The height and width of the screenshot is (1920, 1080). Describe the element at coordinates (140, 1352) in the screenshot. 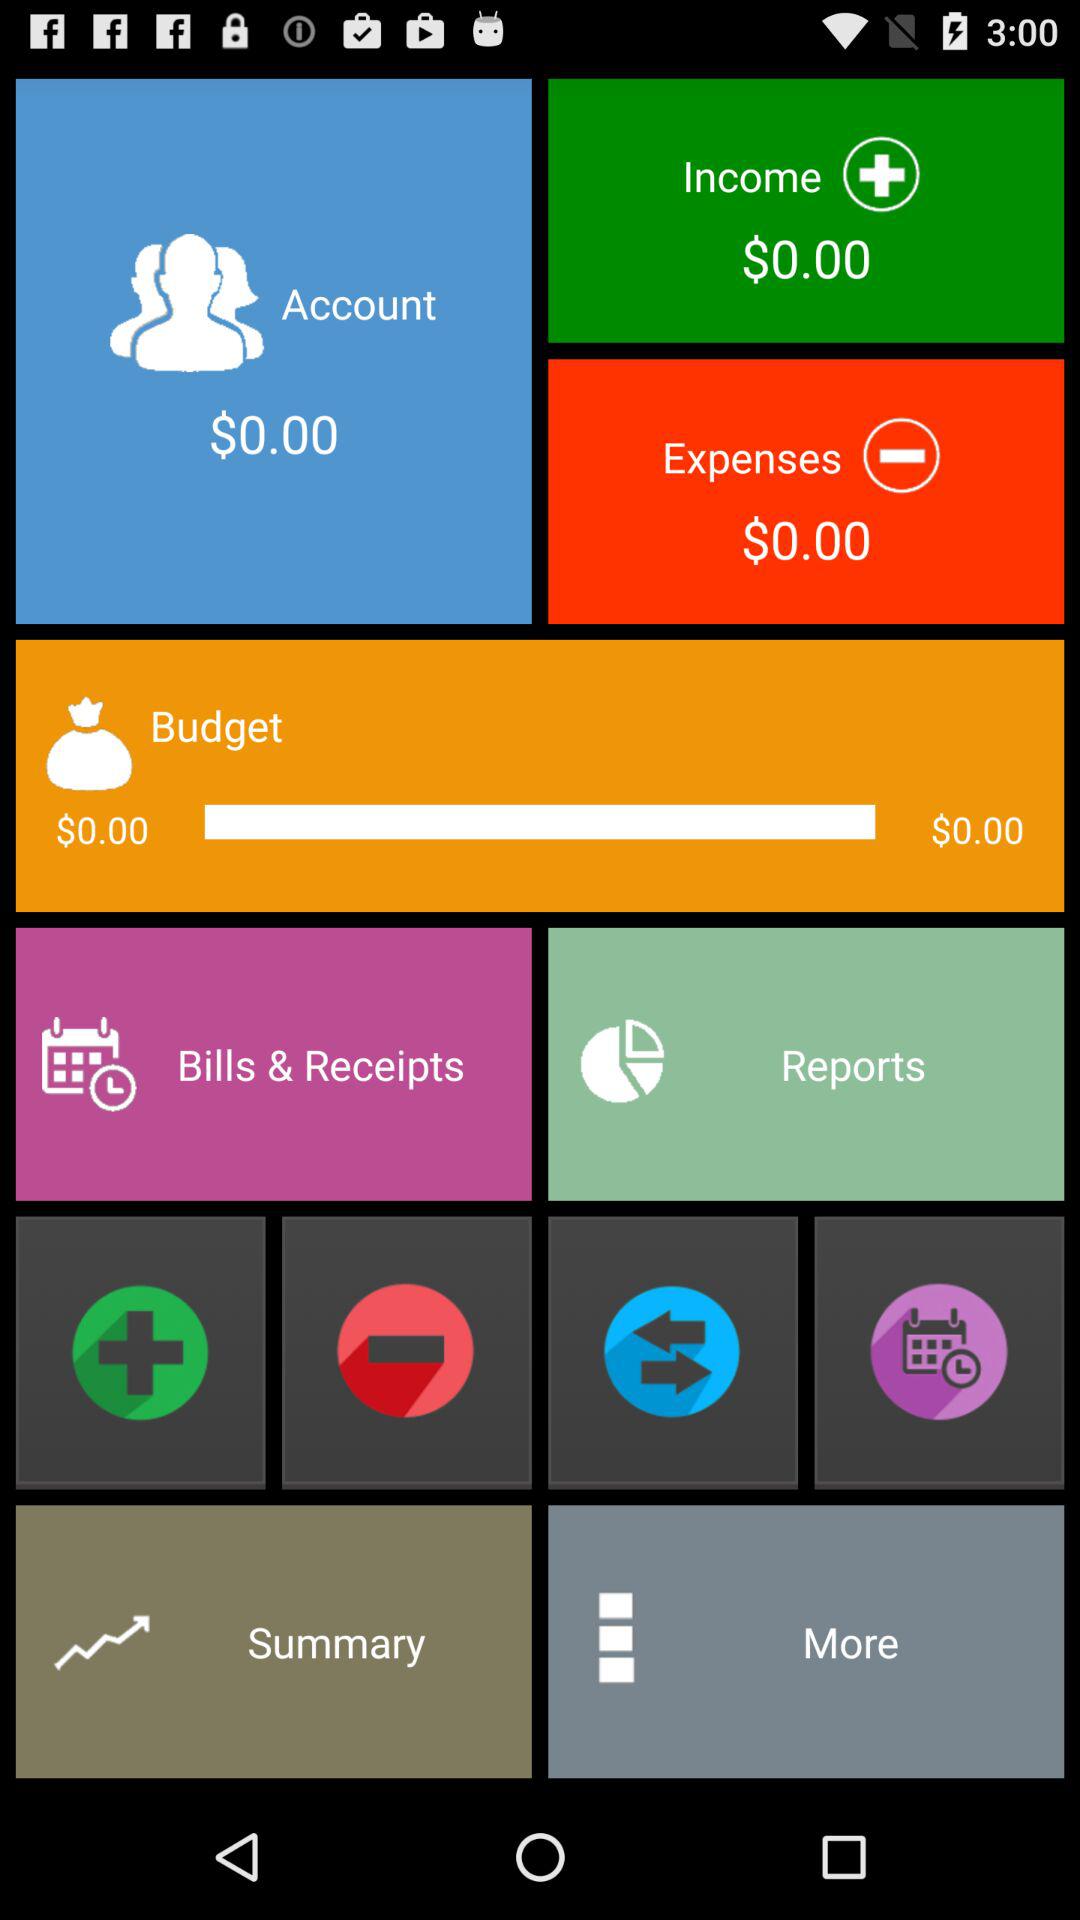

I see `launch app below the bills & receipts app` at that location.